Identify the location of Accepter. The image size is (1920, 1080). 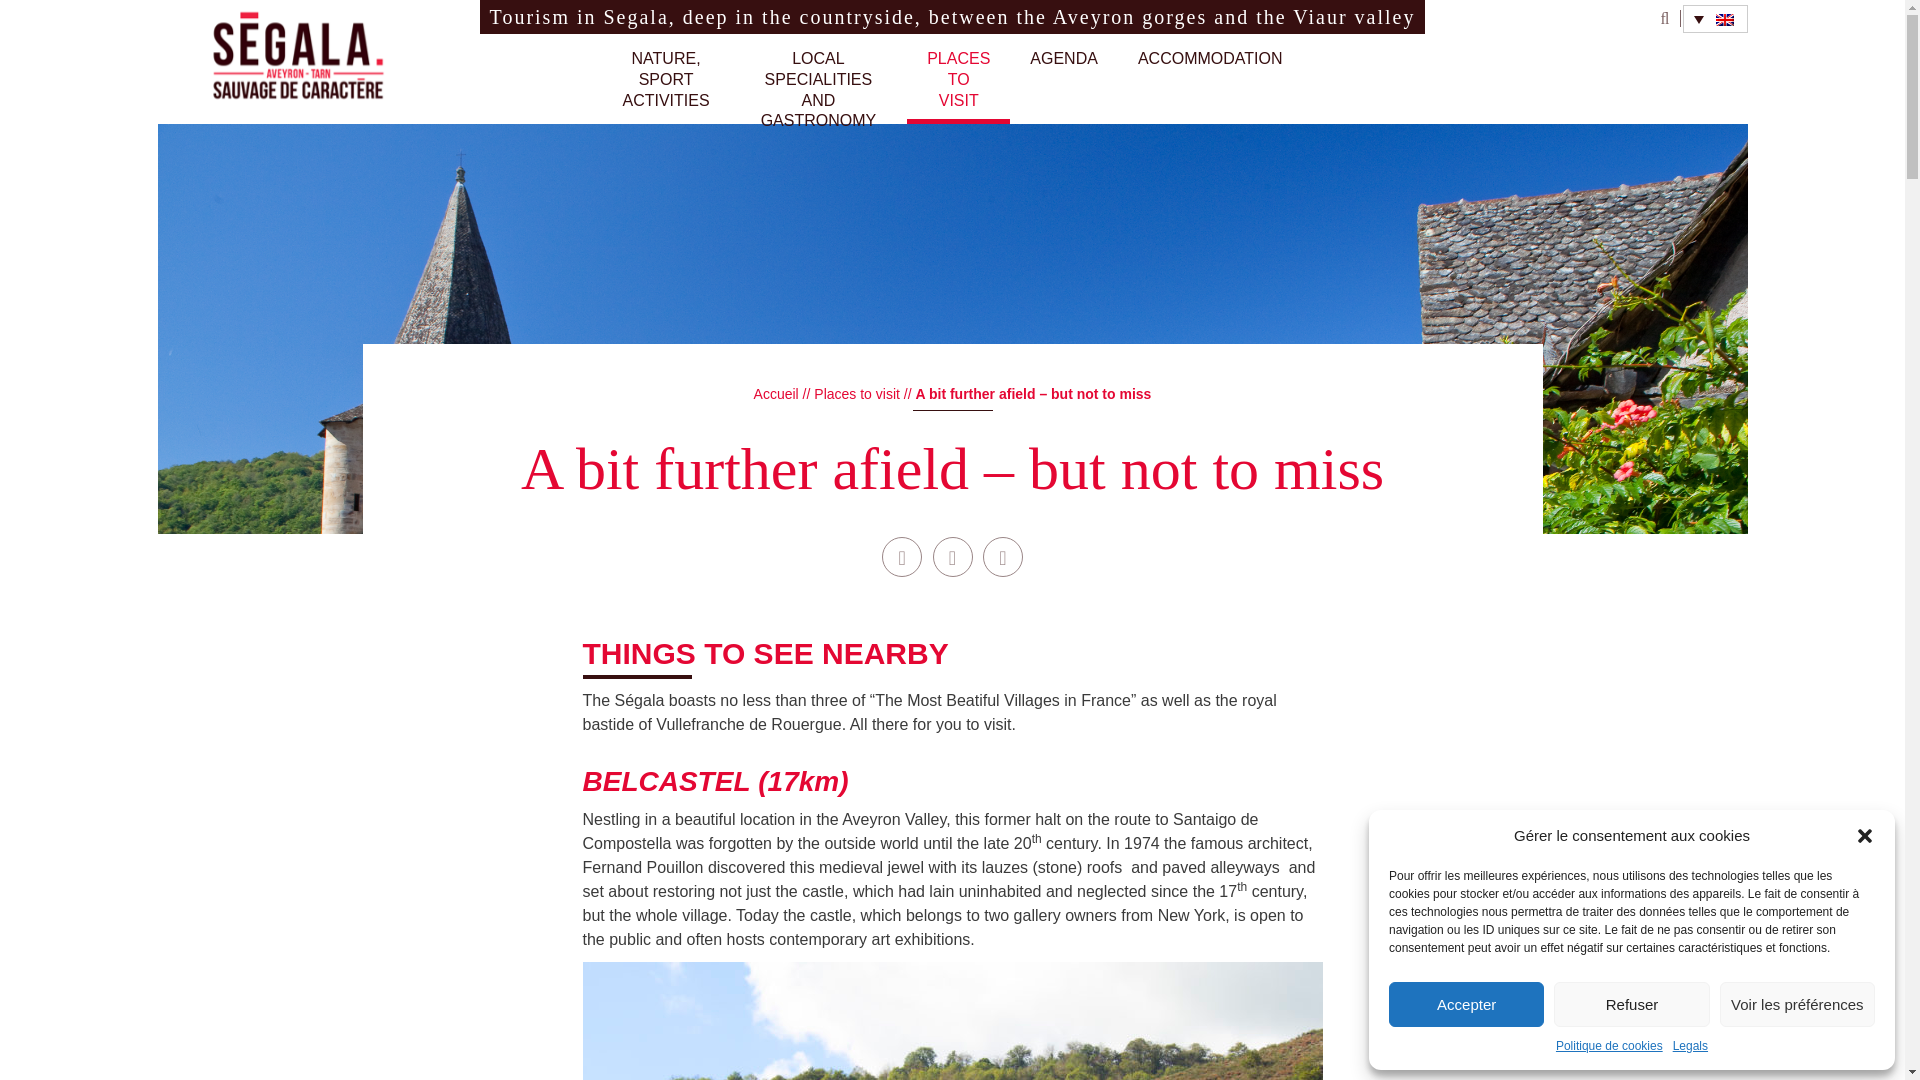
(1466, 1004).